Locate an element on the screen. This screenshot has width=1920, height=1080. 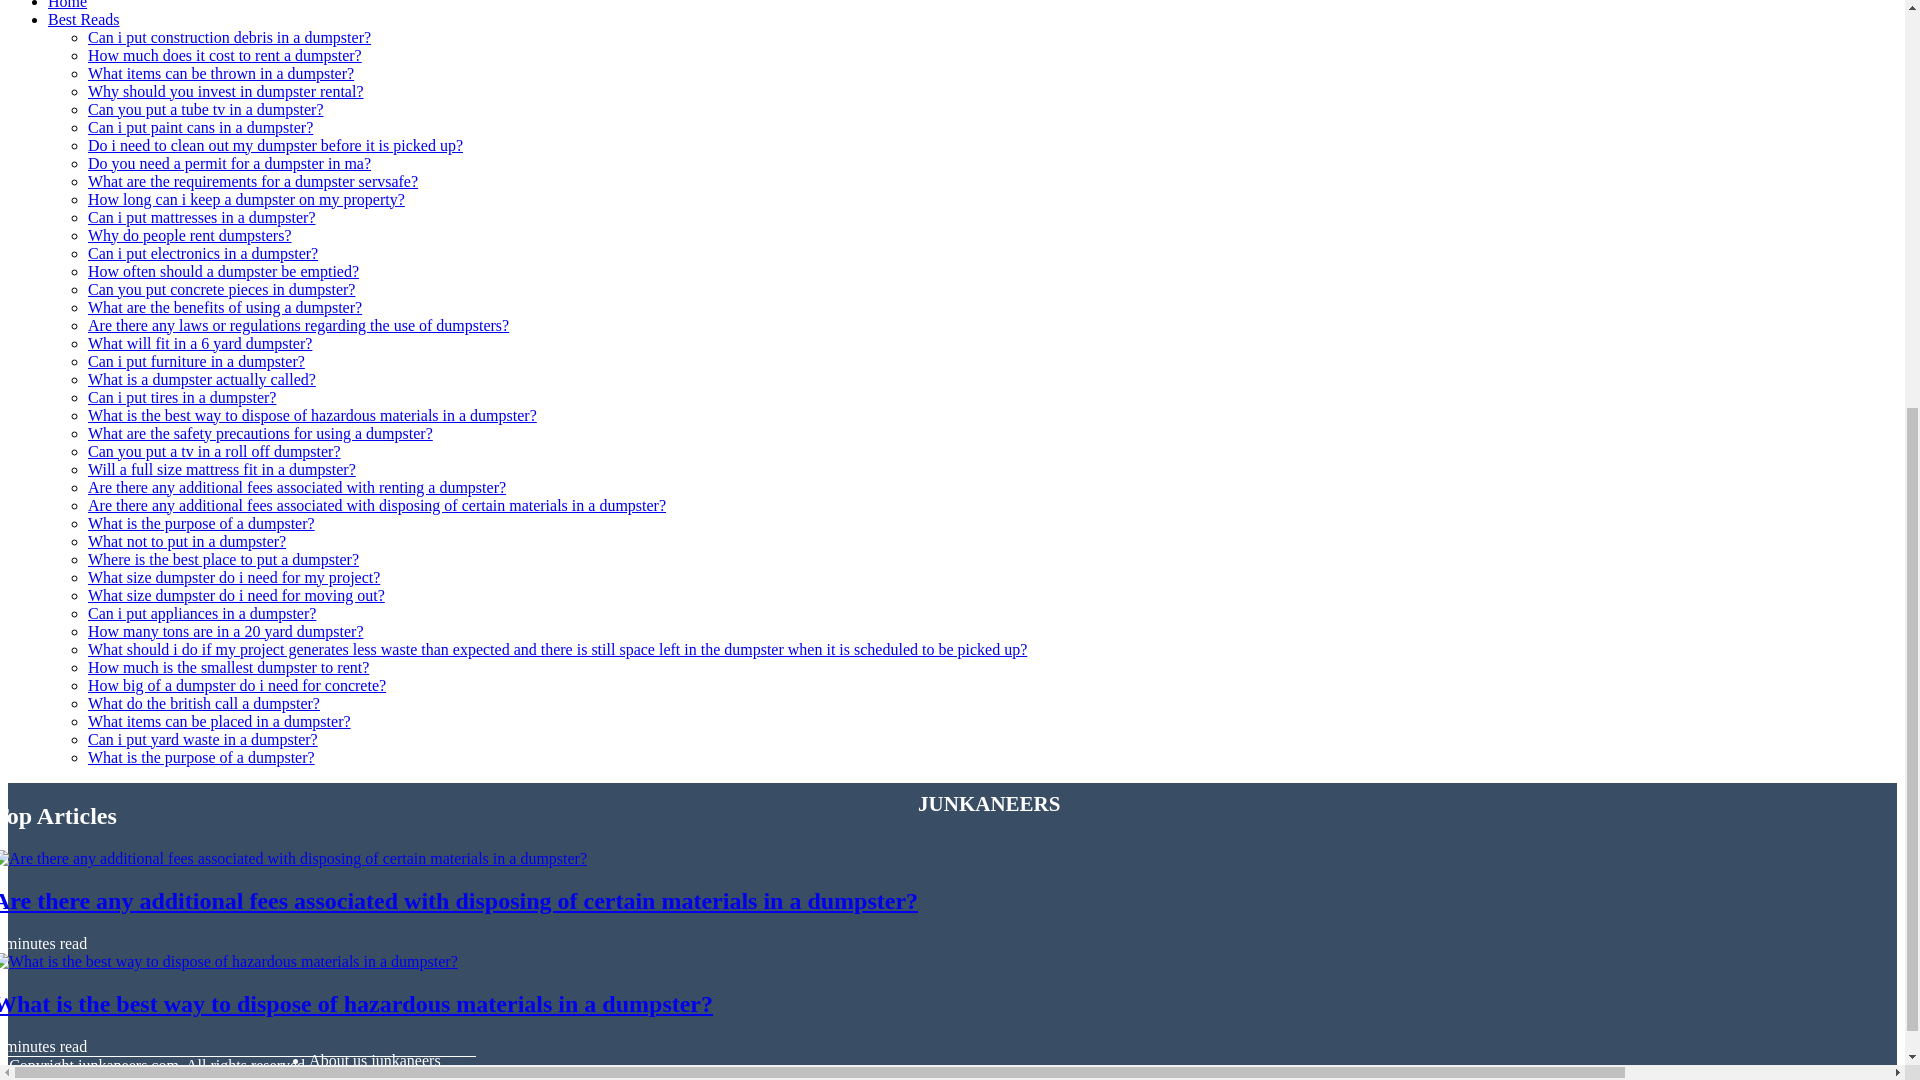
Can i put furniture in a dumpster? is located at coordinates (196, 362).